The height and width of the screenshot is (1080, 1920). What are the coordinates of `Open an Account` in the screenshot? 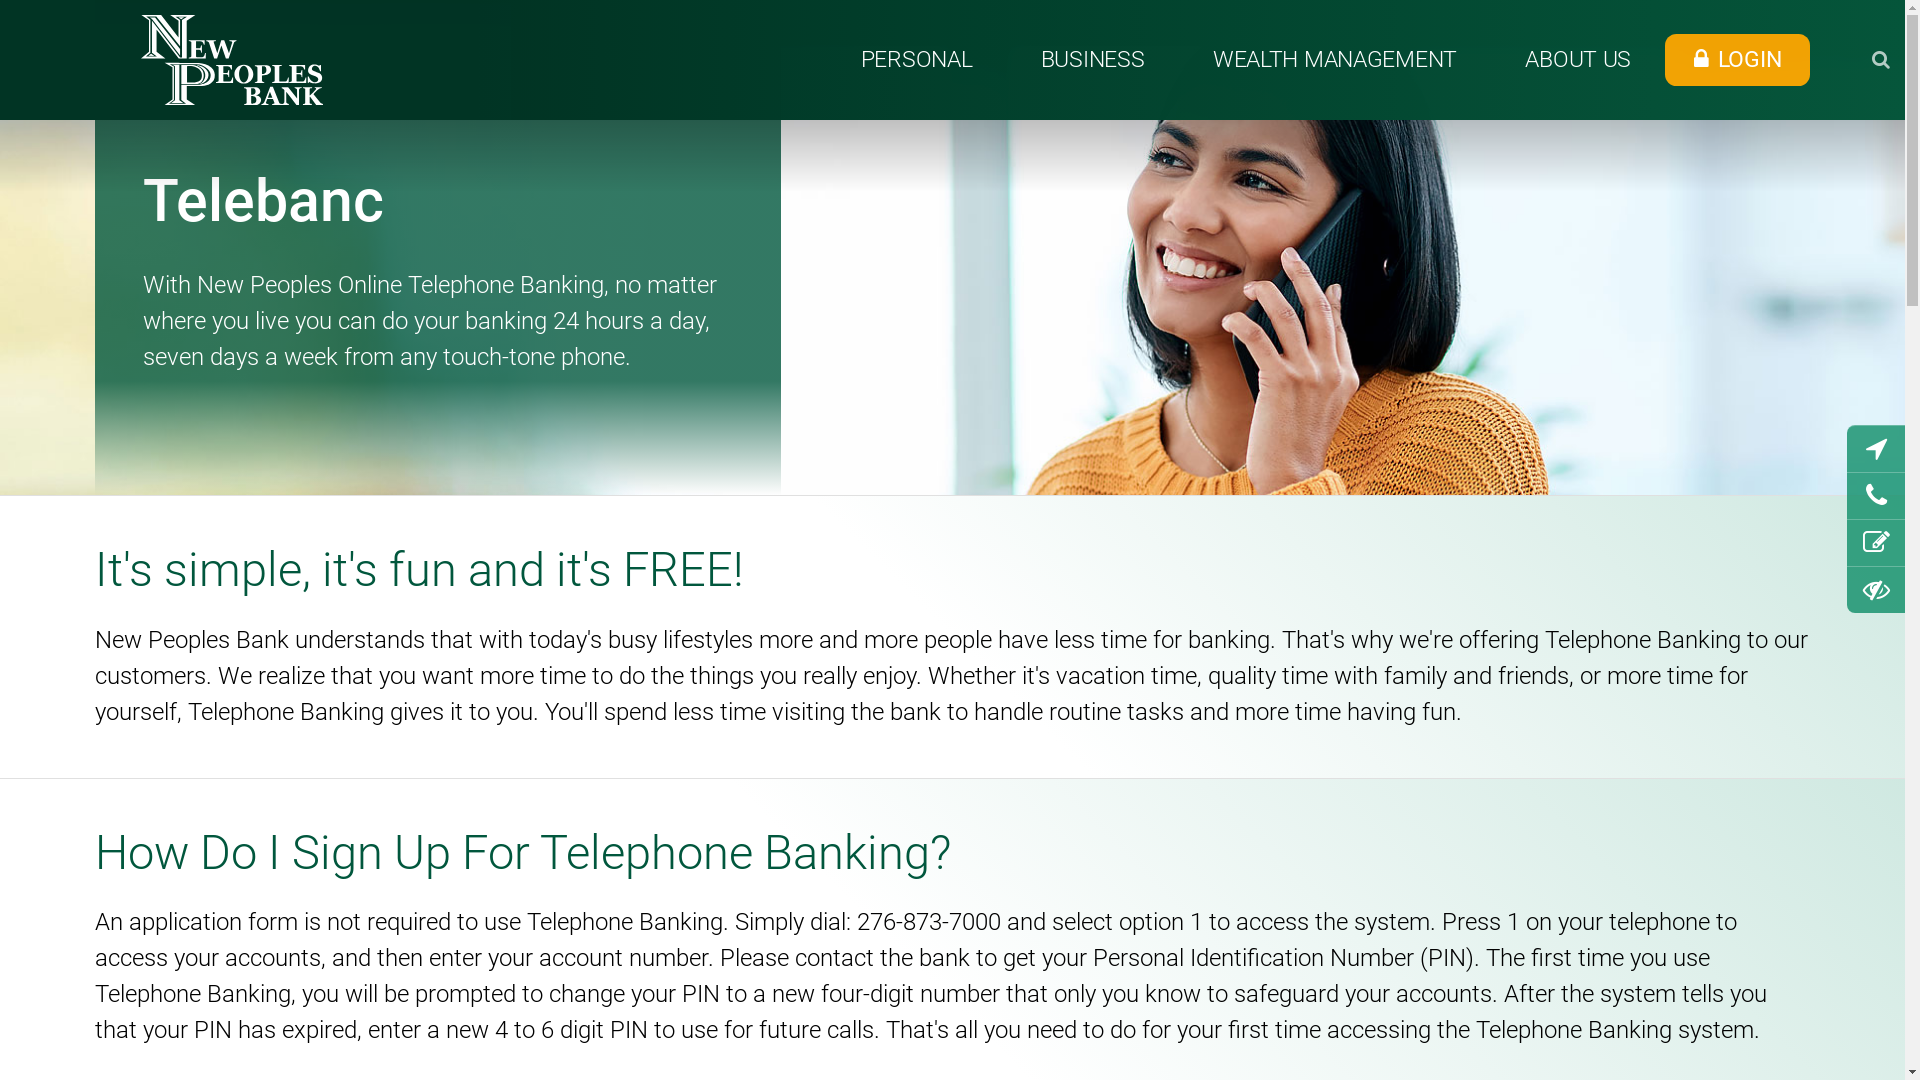 It's located at (1876, 544).